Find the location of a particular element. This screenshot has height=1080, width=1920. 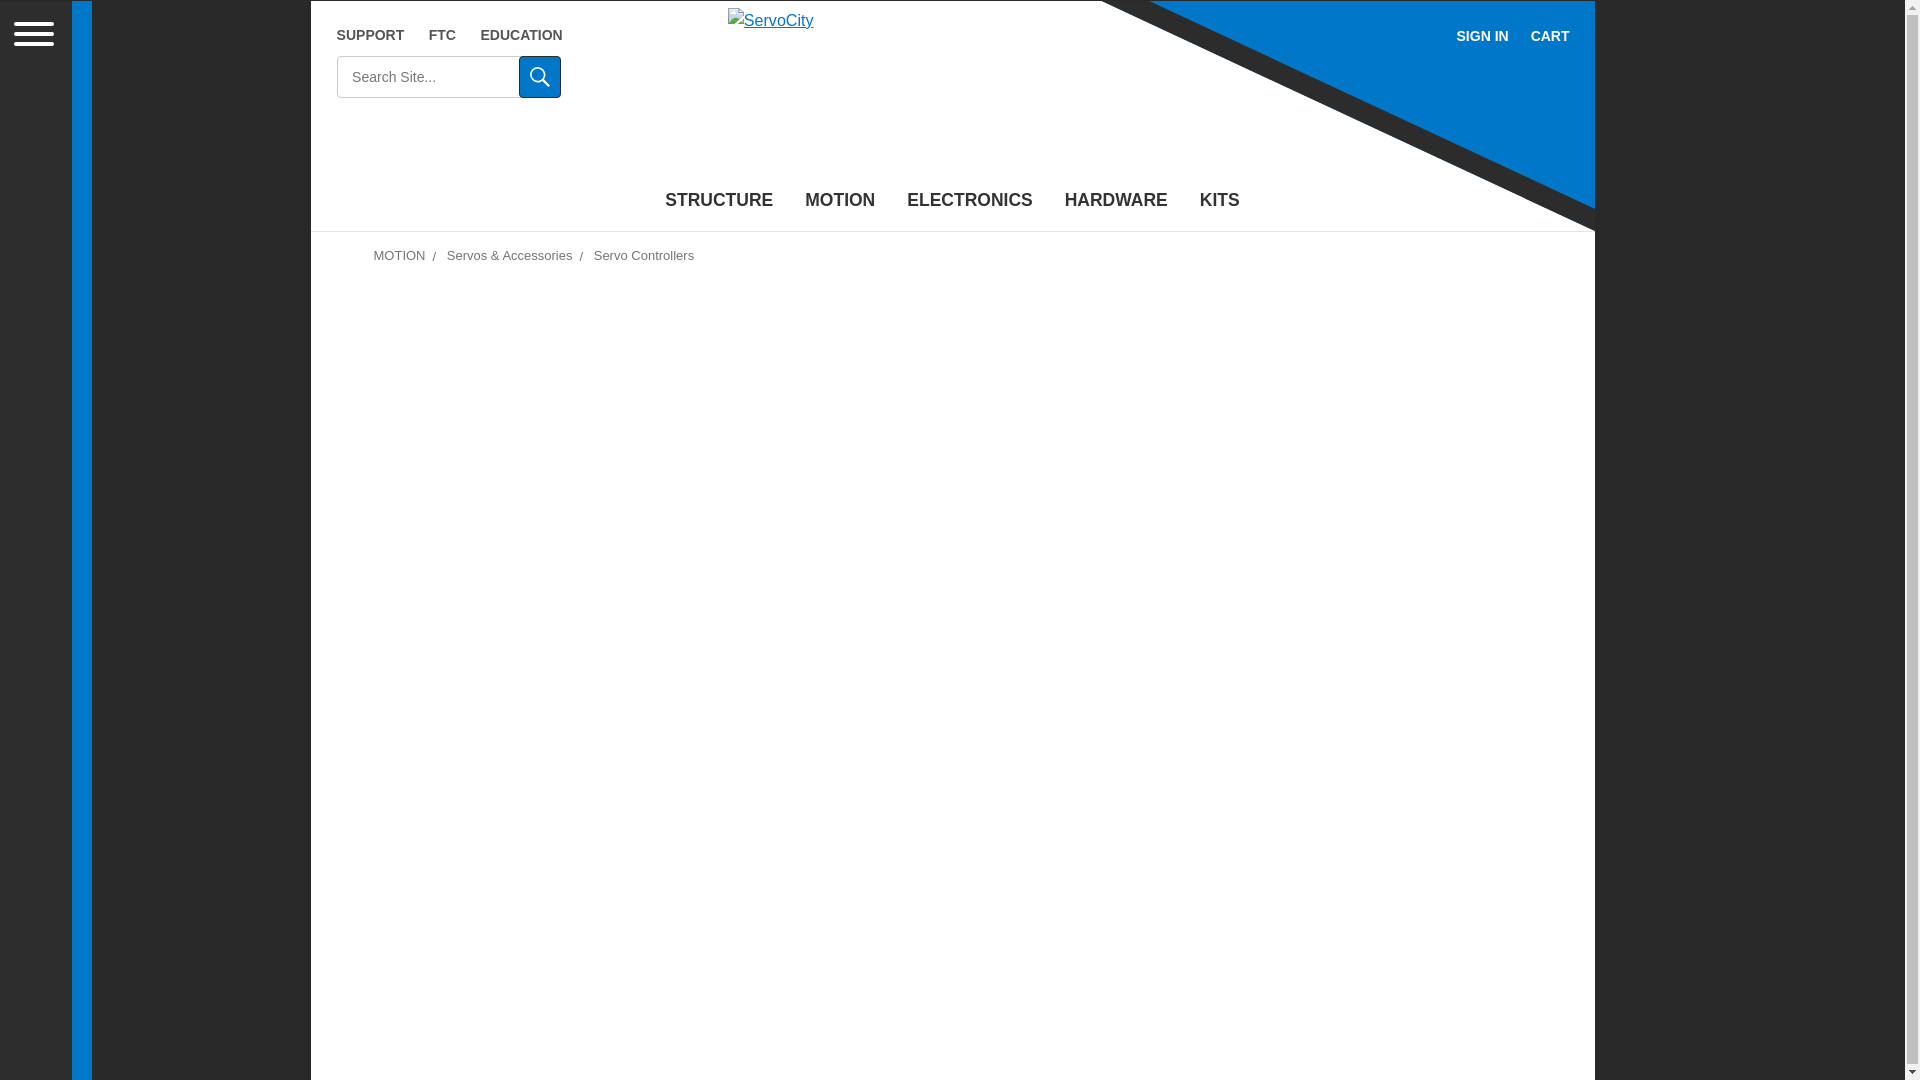

CART is located at coordinates (1550, 36).